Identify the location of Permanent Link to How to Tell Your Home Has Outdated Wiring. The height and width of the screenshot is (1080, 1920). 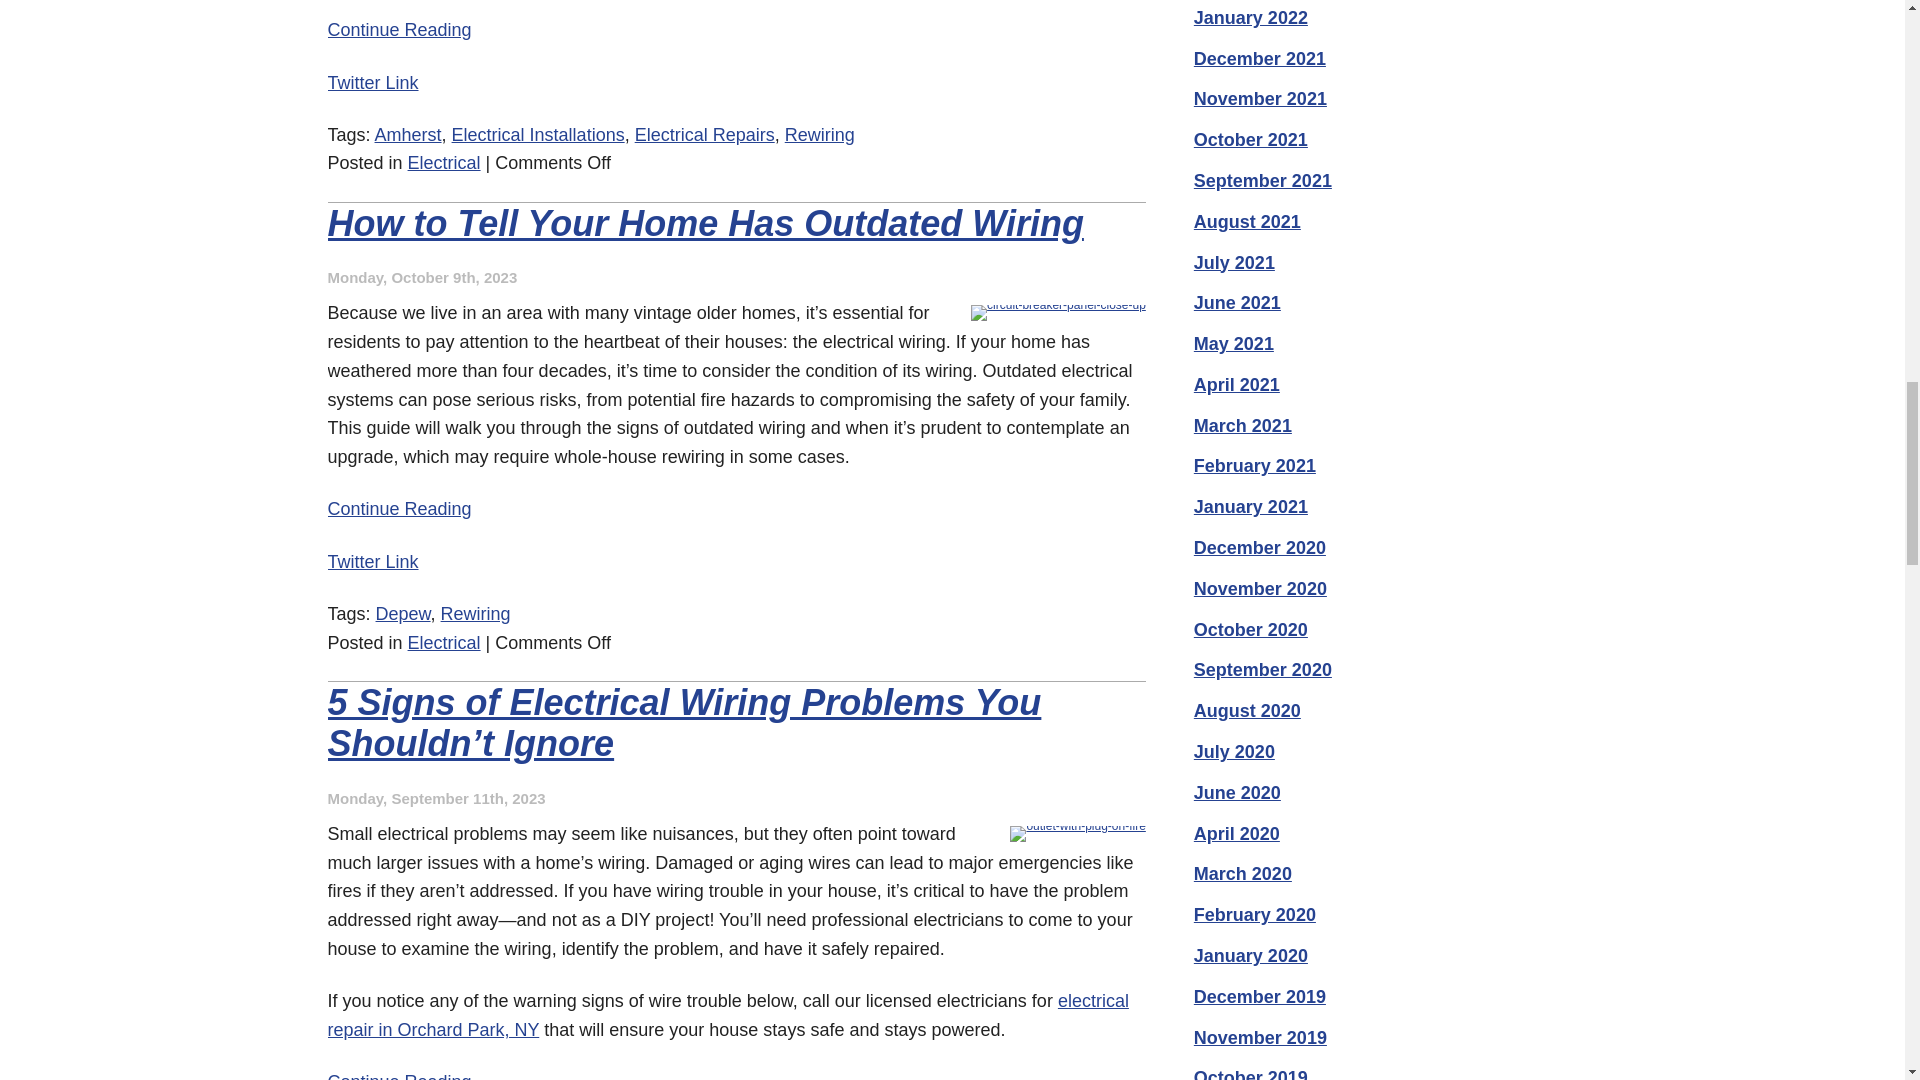
(400, 508).